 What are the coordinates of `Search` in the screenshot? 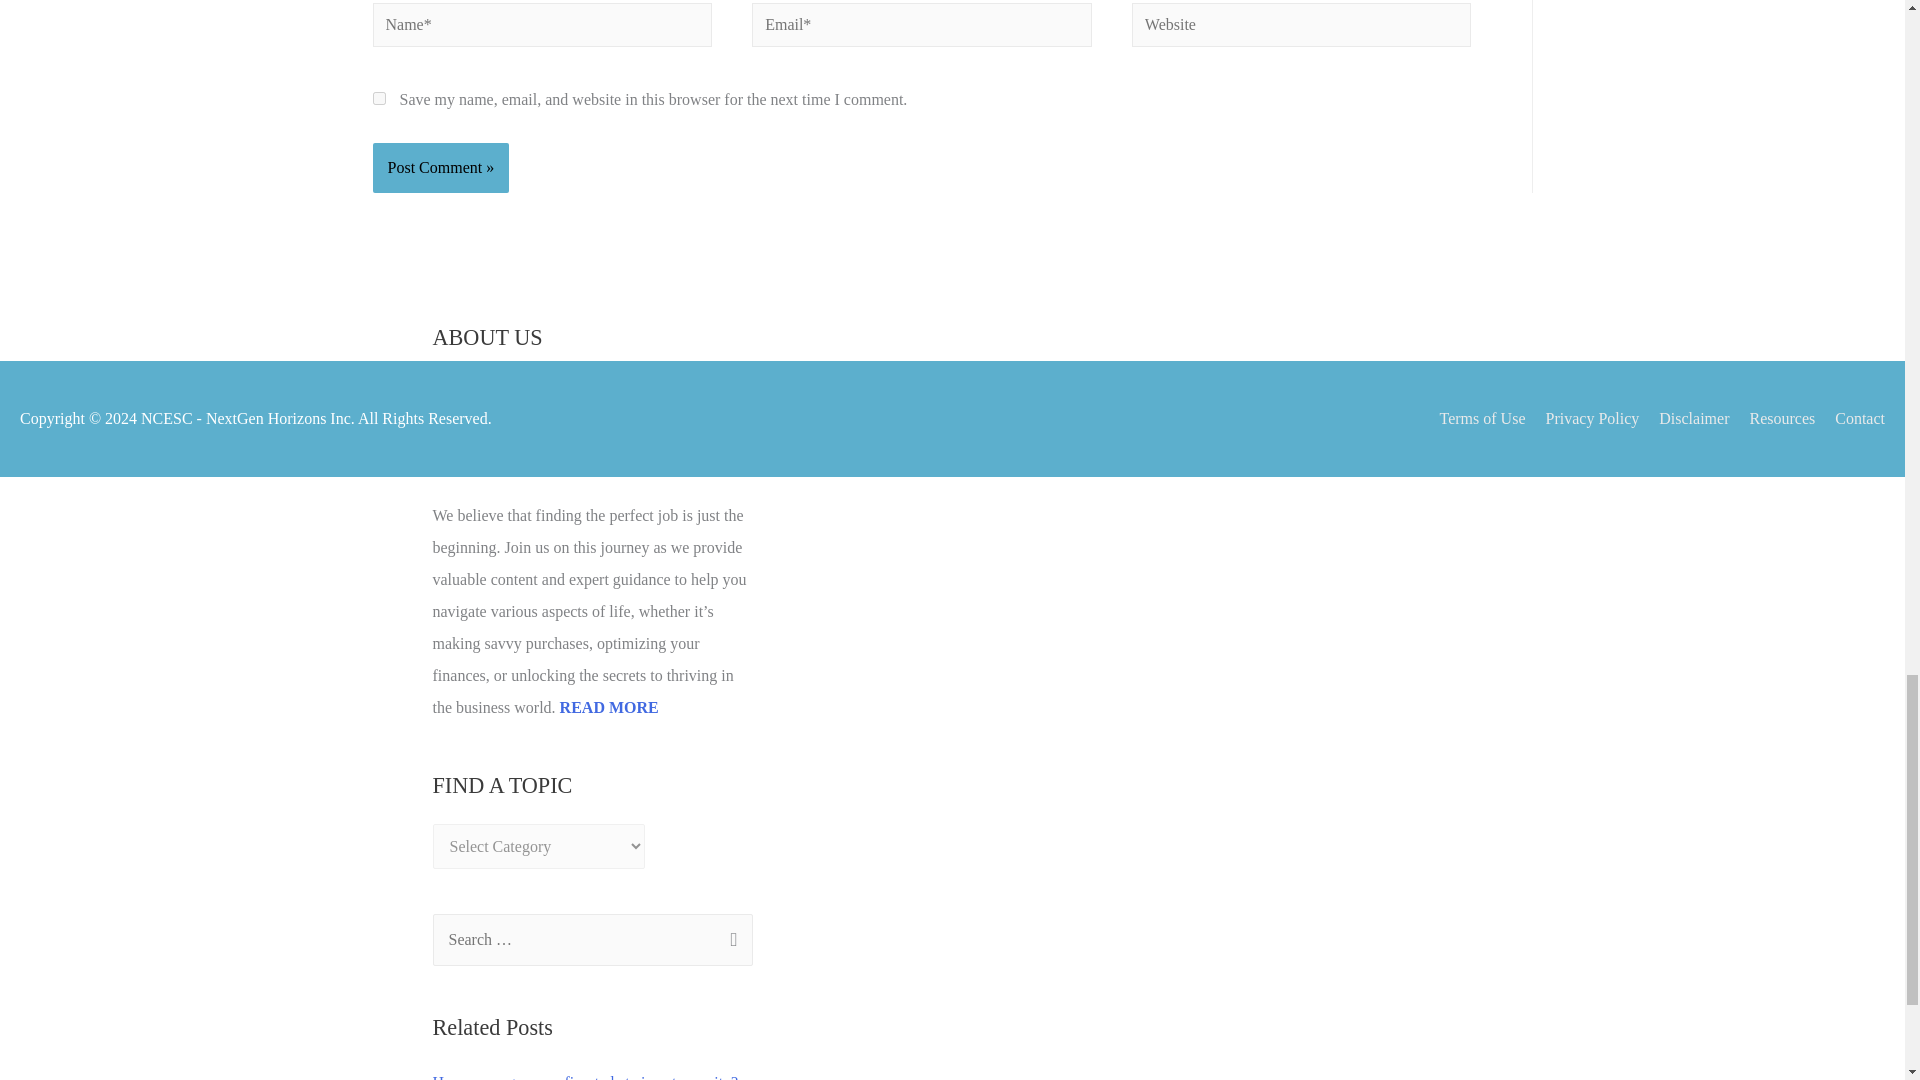 It's located at (730, 941).